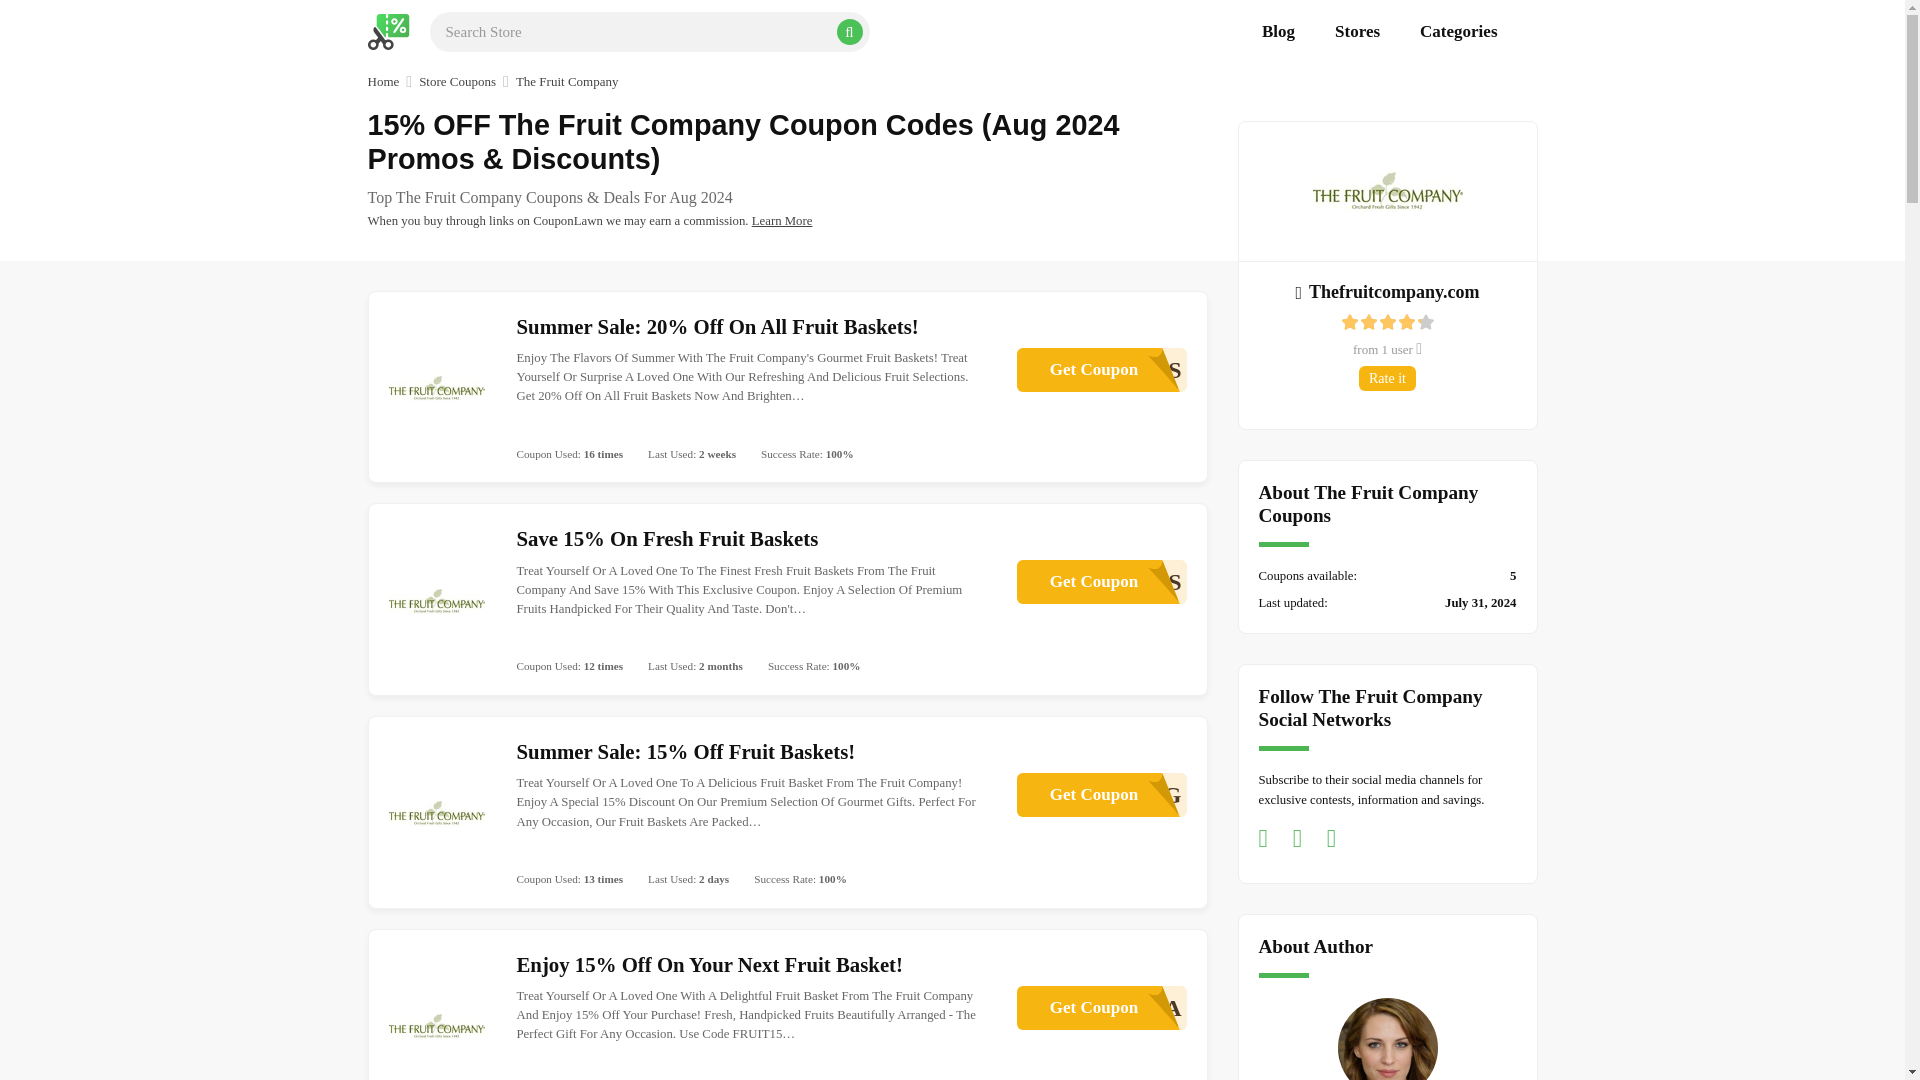  Describe the element at coordinates (1386, 290) in the screenshot. I see `Thefruitcompany.com` at that location.